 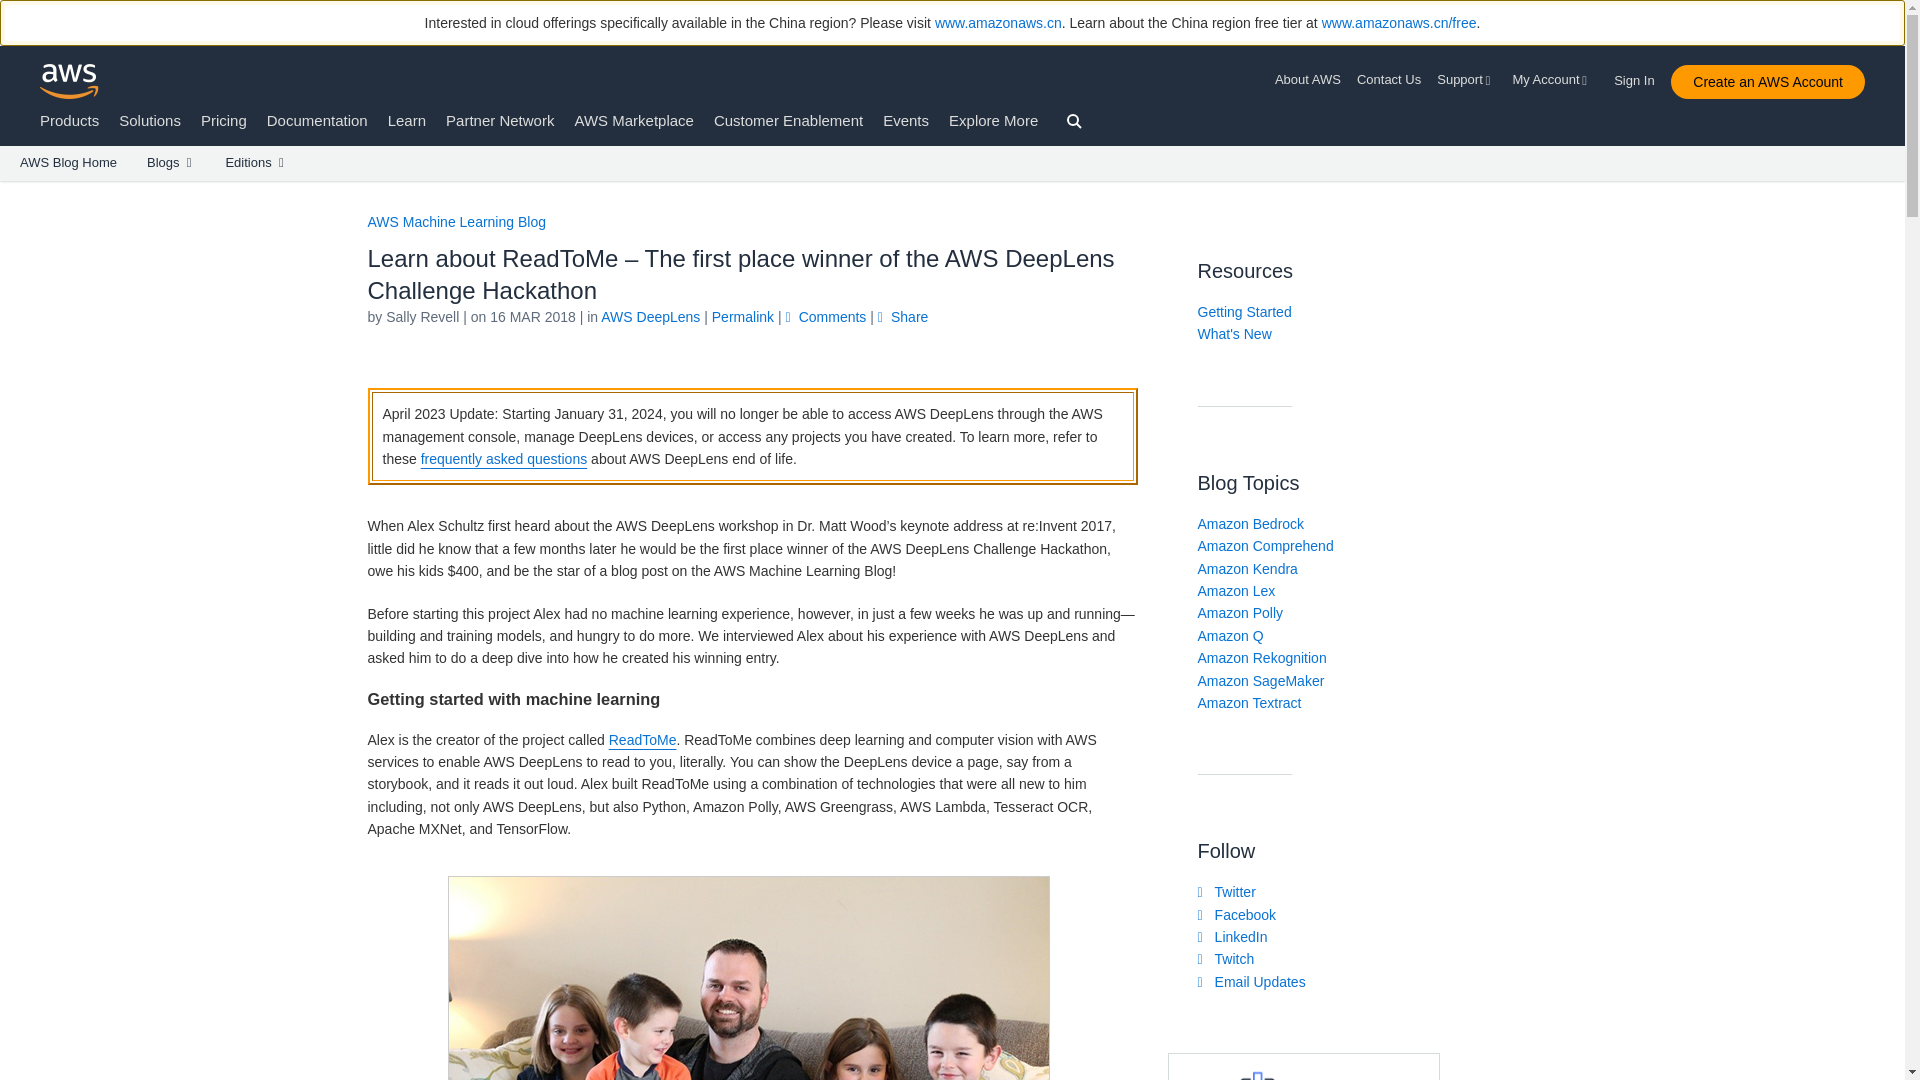 What do you see at coordinates (1767, 82) in the screenshot?
I see `Create an AWS Account` at bounding box center [1767, 82].